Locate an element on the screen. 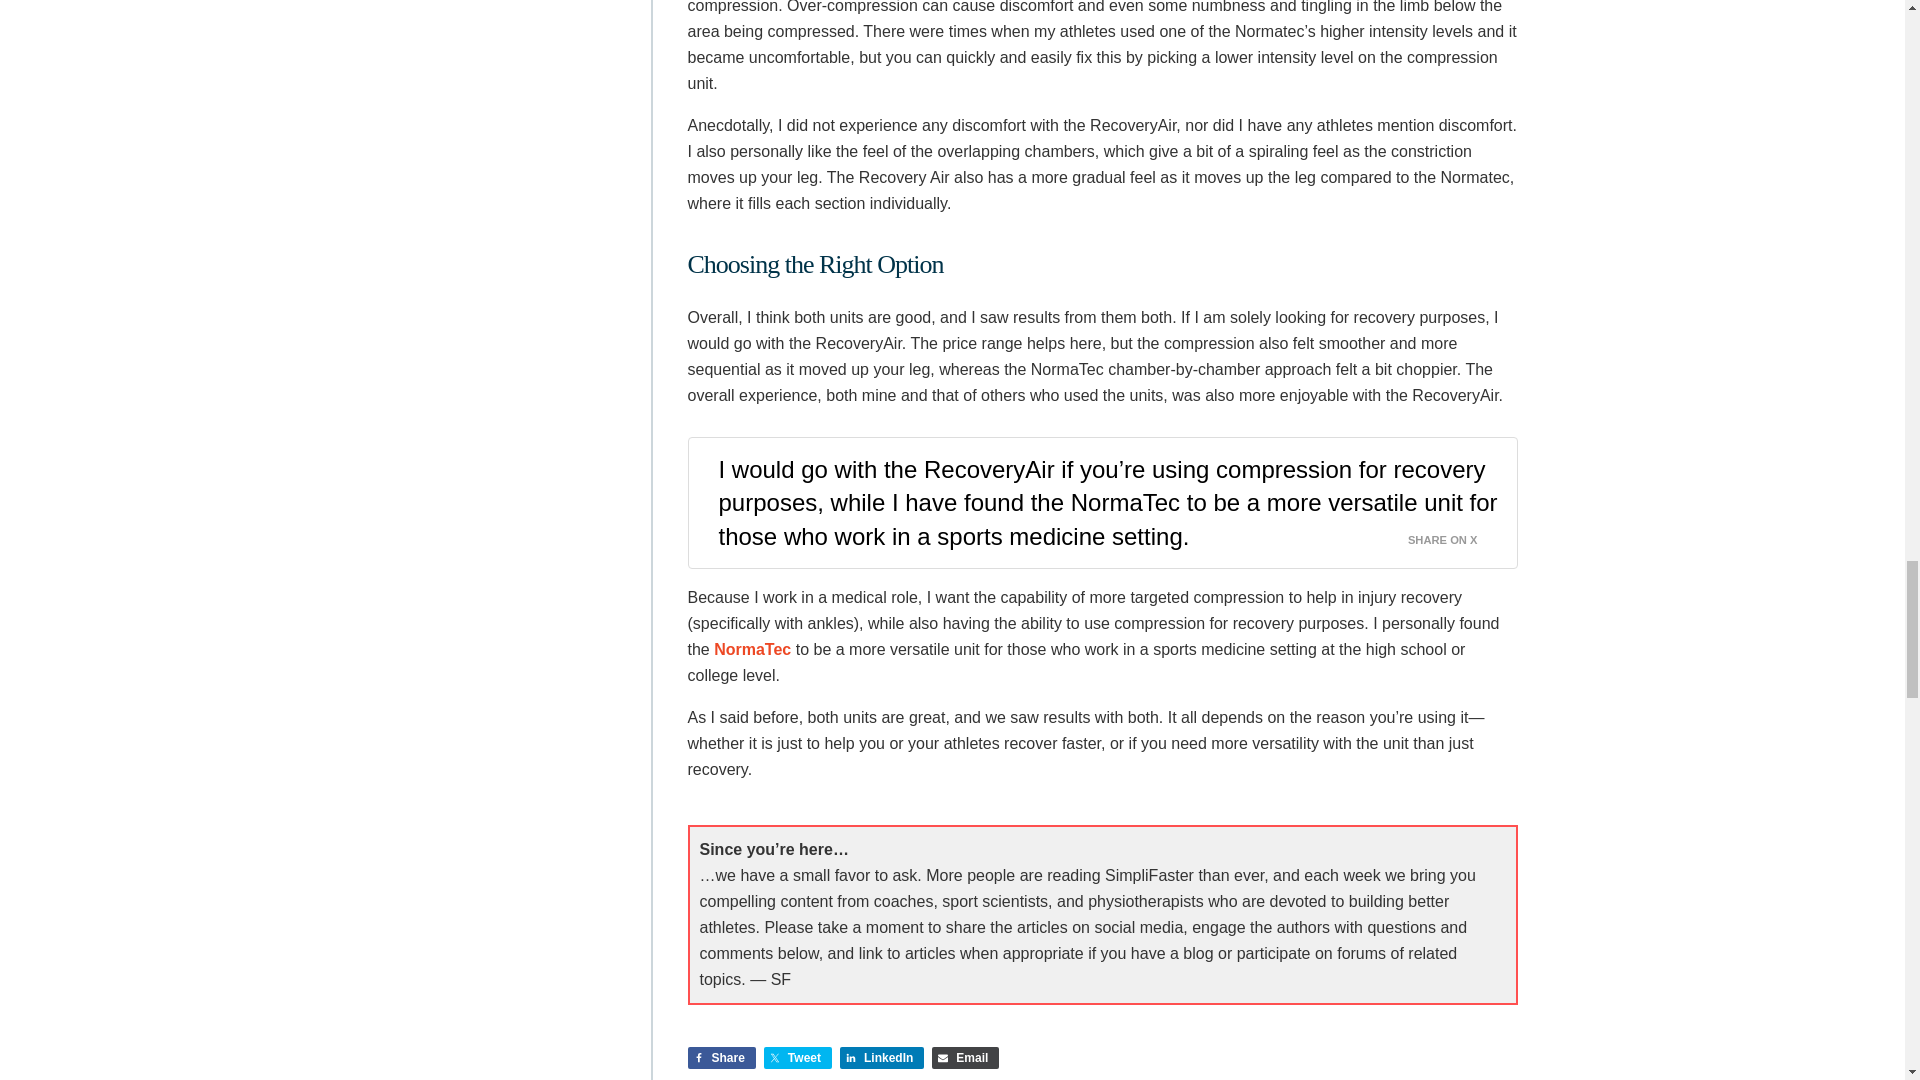  Share on Facebook is located at coordinates (722, 1058).